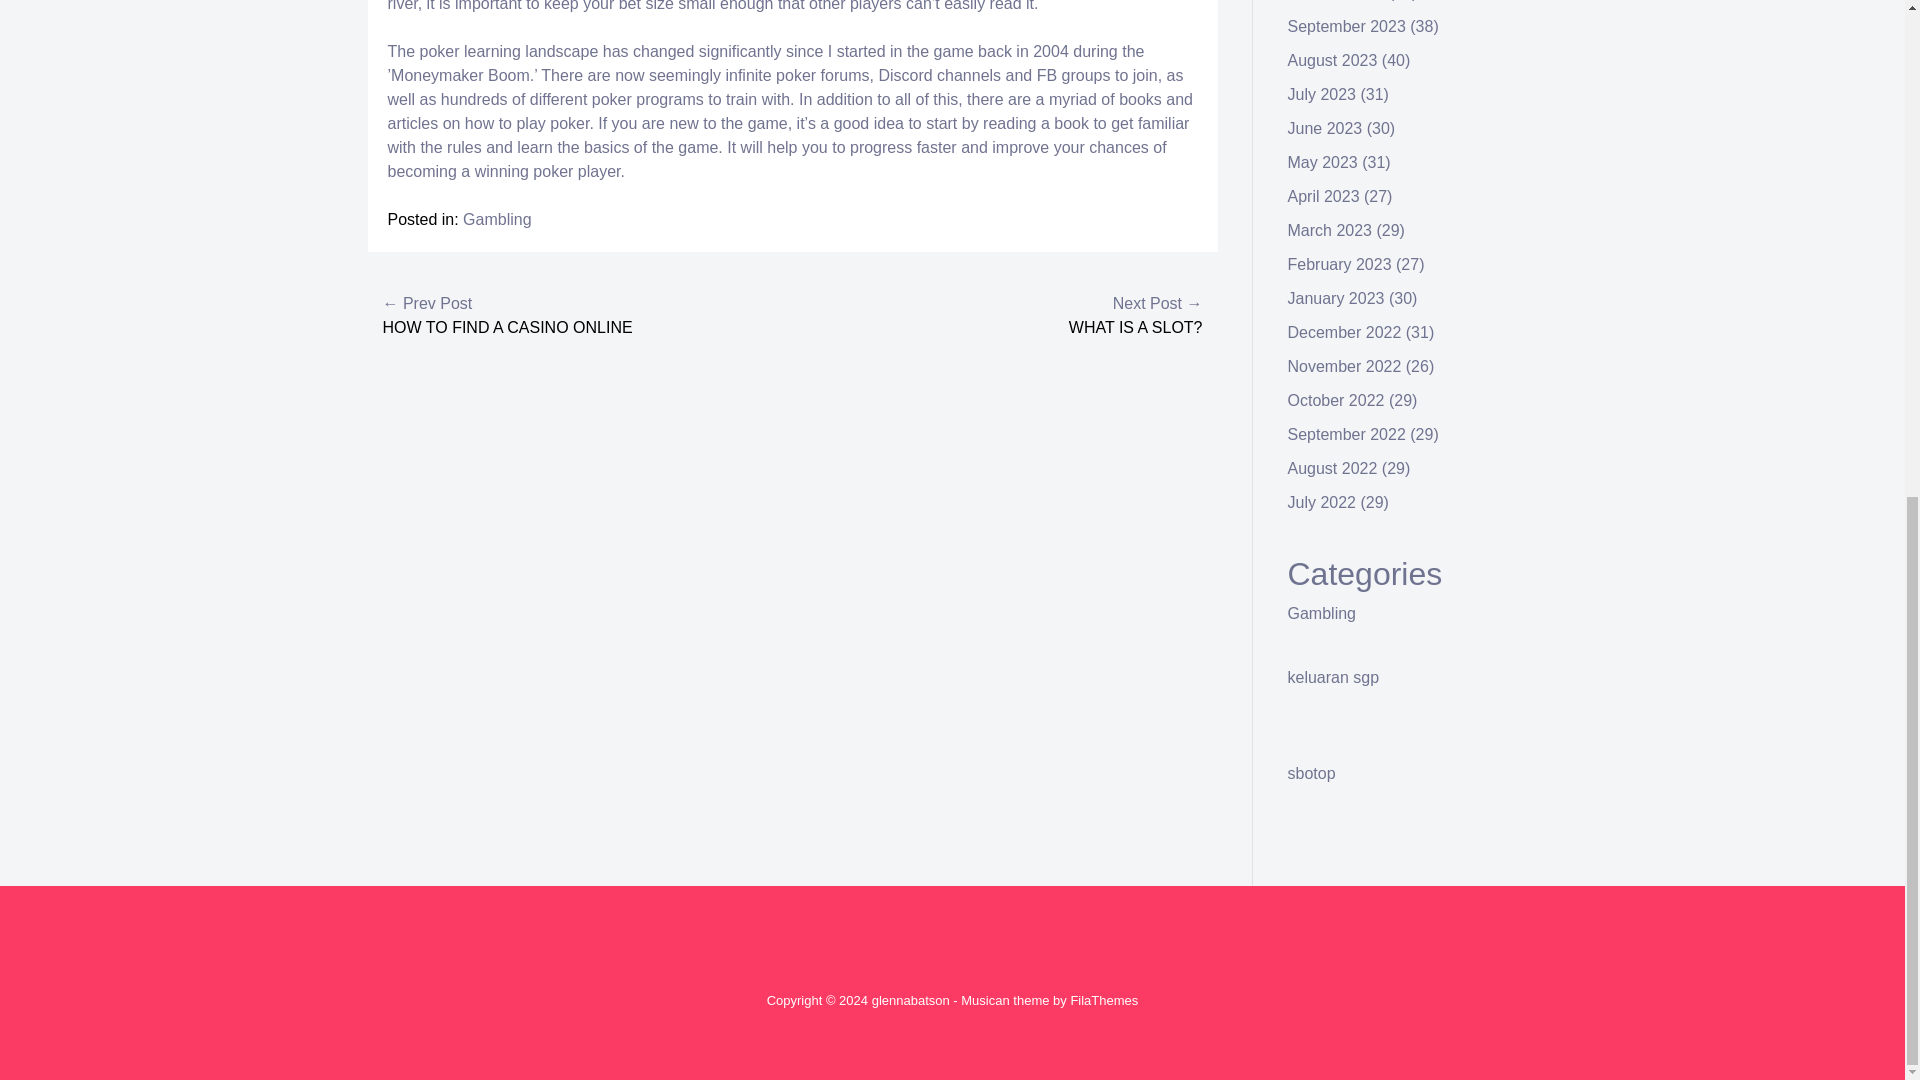 This screenshot has height=1080, width=1920. Describe the element at coordinates (1346, 434) in the screenshot. I see `September 2022` at that location.